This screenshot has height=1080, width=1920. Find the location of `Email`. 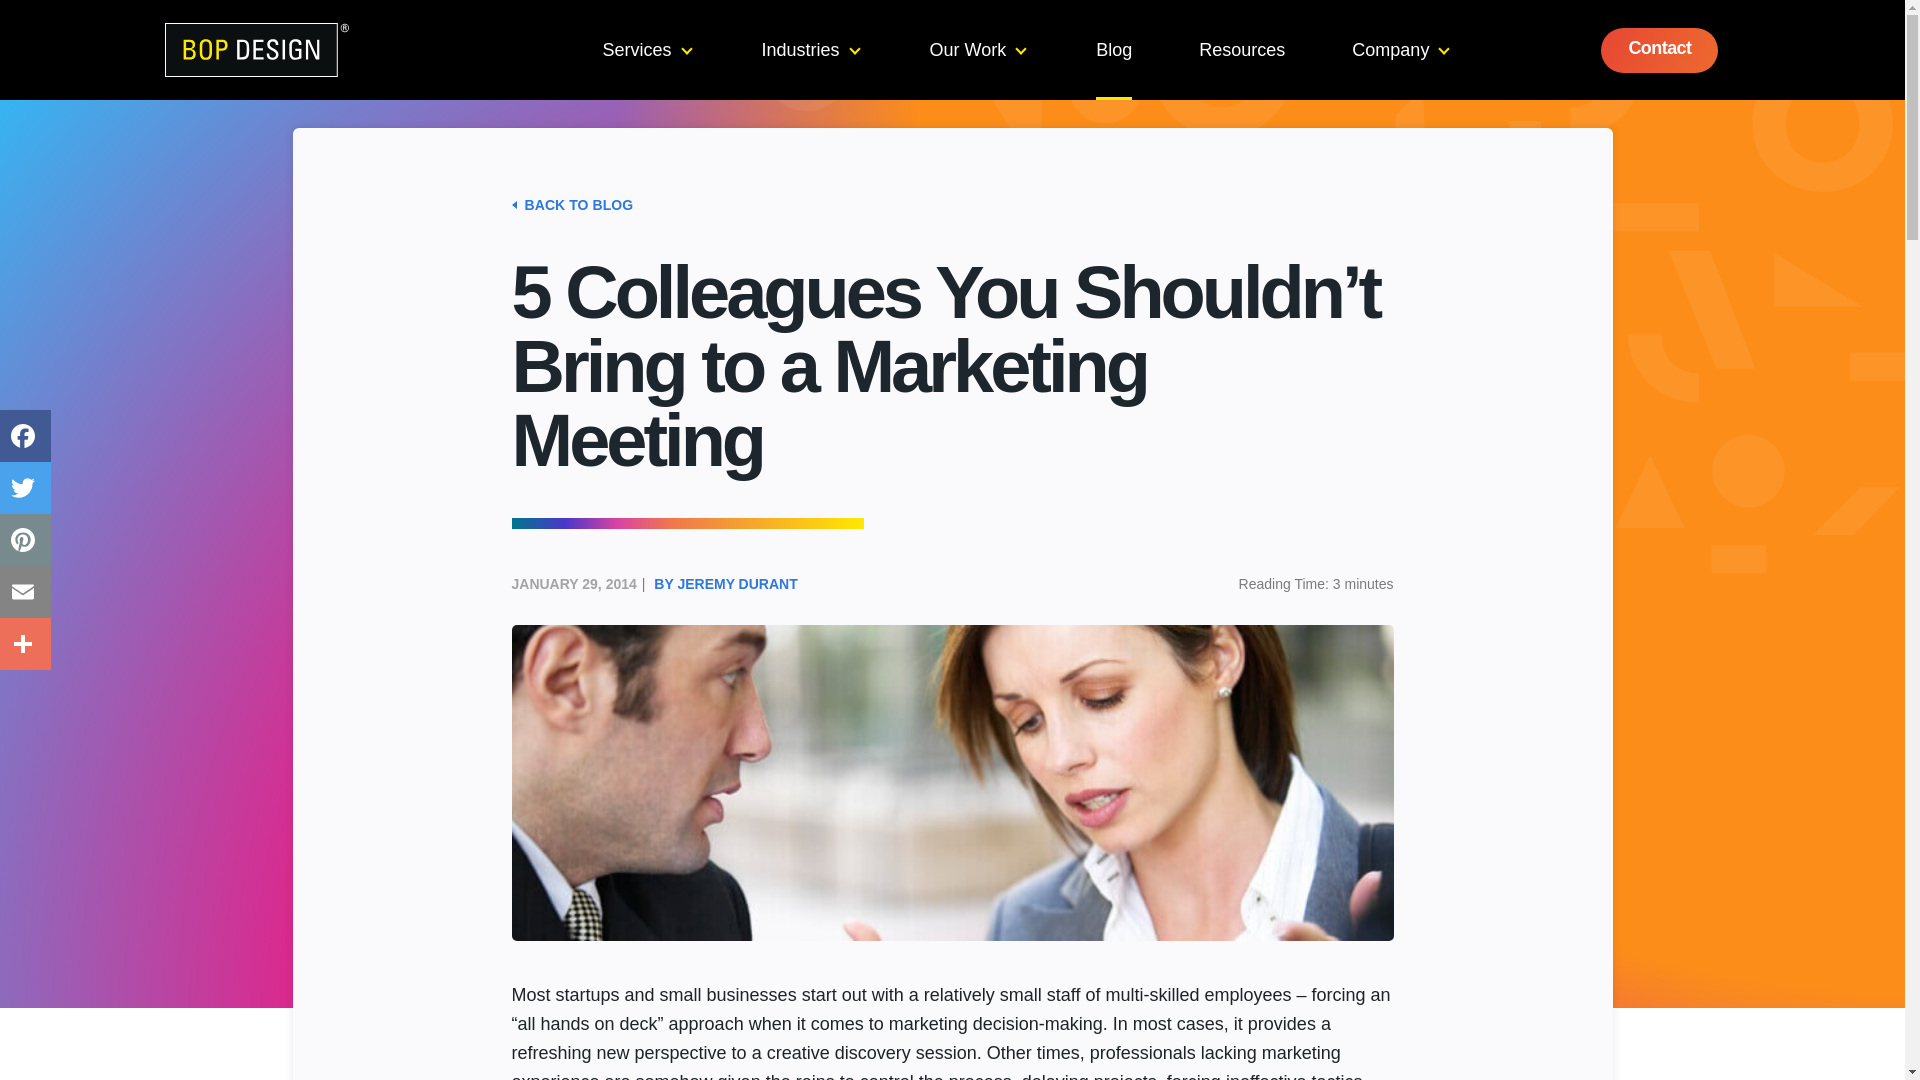

Email is located at coordinates (26, 591).